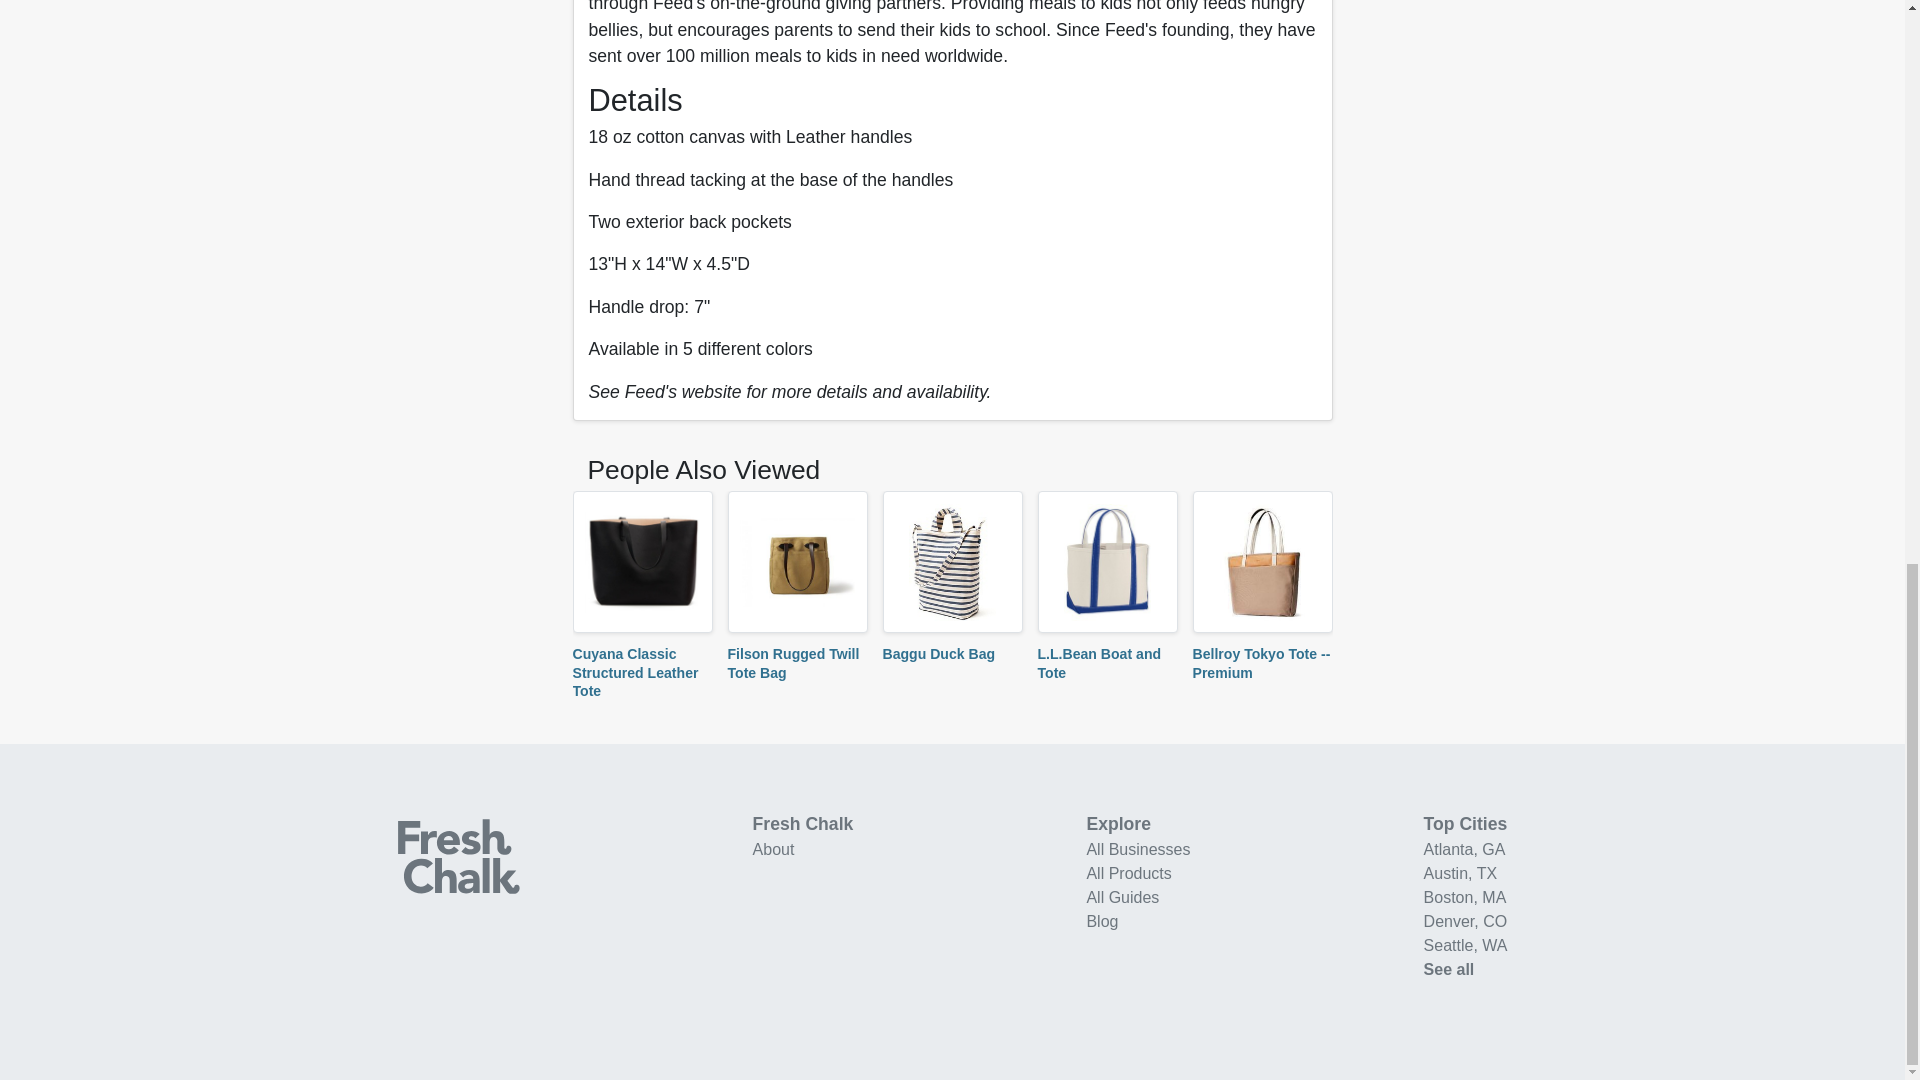  What do you see at coordinates (794, 662) in the screenshot?
I see `Filson Rugged Twill Tote Bag` at bounding box center [794, 662].